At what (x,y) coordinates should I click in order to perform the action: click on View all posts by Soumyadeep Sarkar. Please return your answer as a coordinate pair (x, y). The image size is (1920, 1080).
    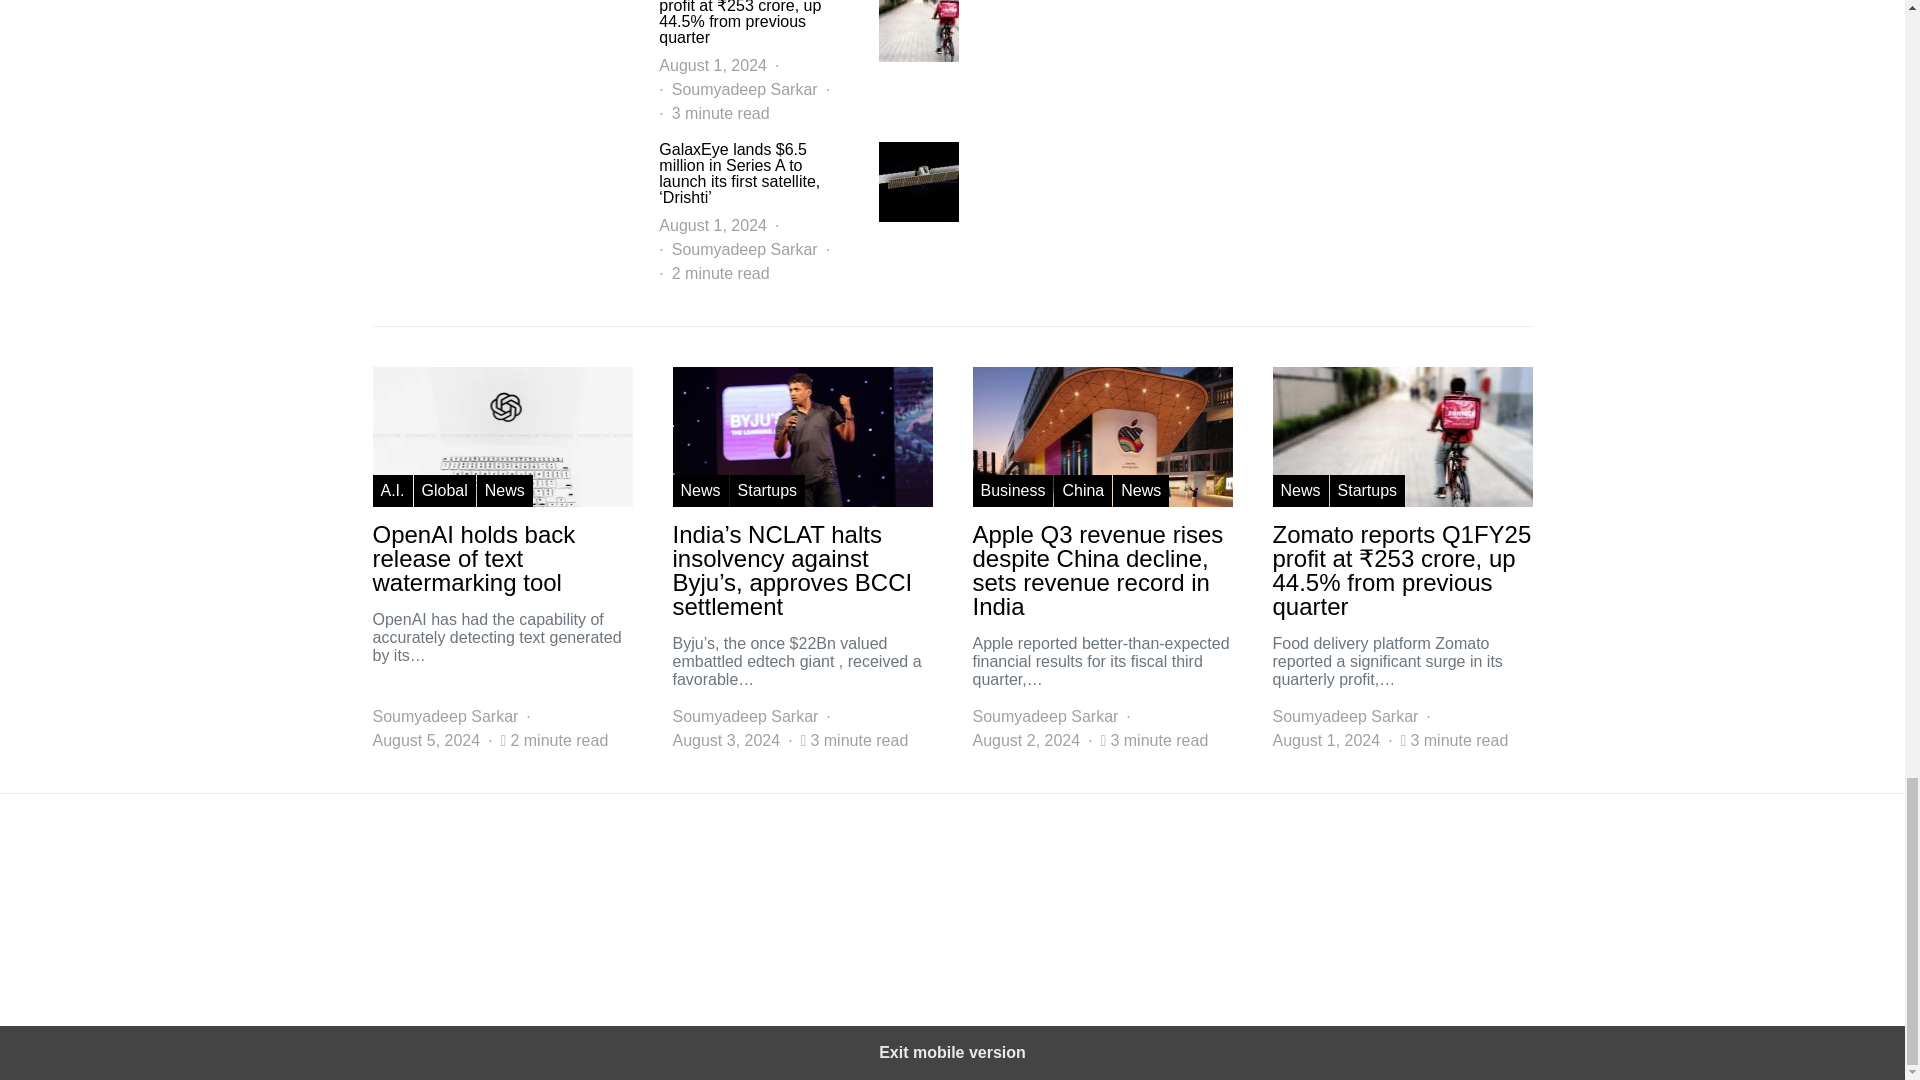
    Looking at the image, I should click on (744, 250).